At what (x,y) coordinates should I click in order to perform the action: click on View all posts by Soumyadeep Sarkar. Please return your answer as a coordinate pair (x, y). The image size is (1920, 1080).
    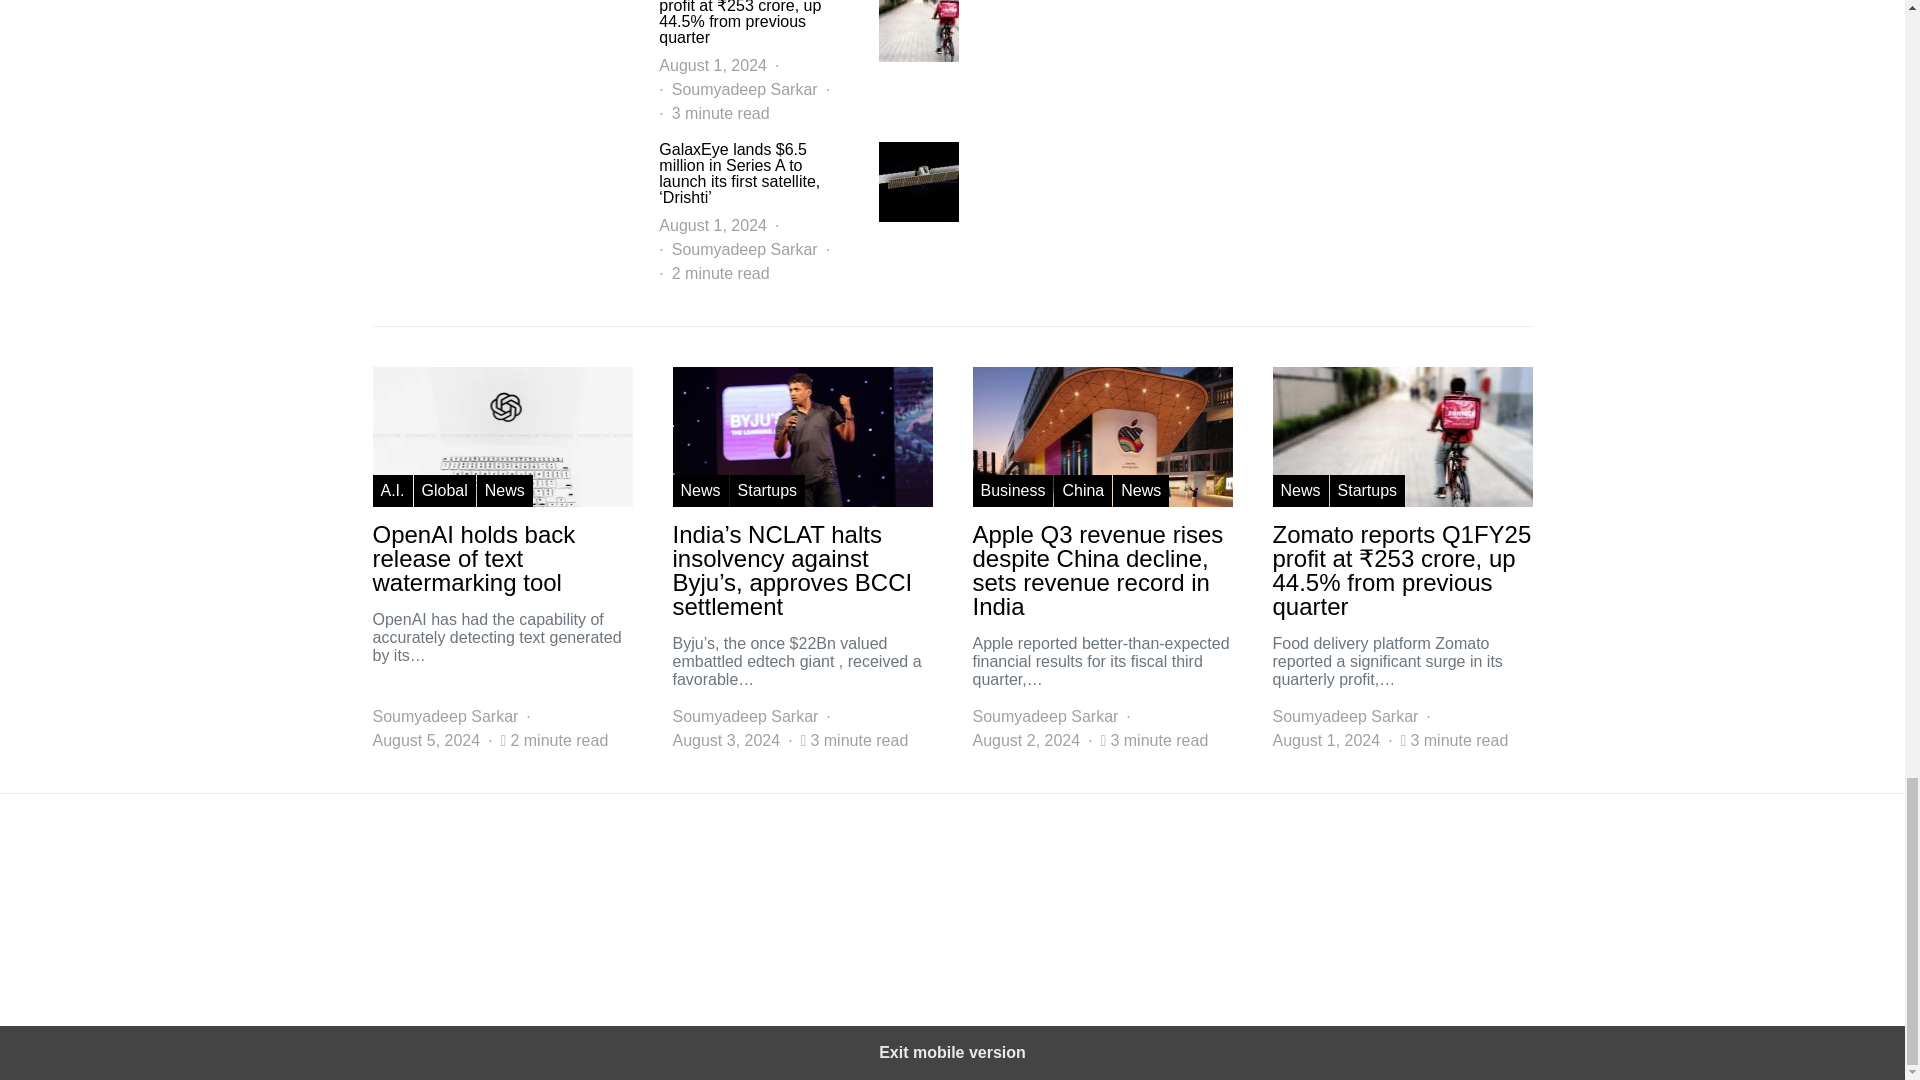
    Looking at the image, I should click on (744, 250).